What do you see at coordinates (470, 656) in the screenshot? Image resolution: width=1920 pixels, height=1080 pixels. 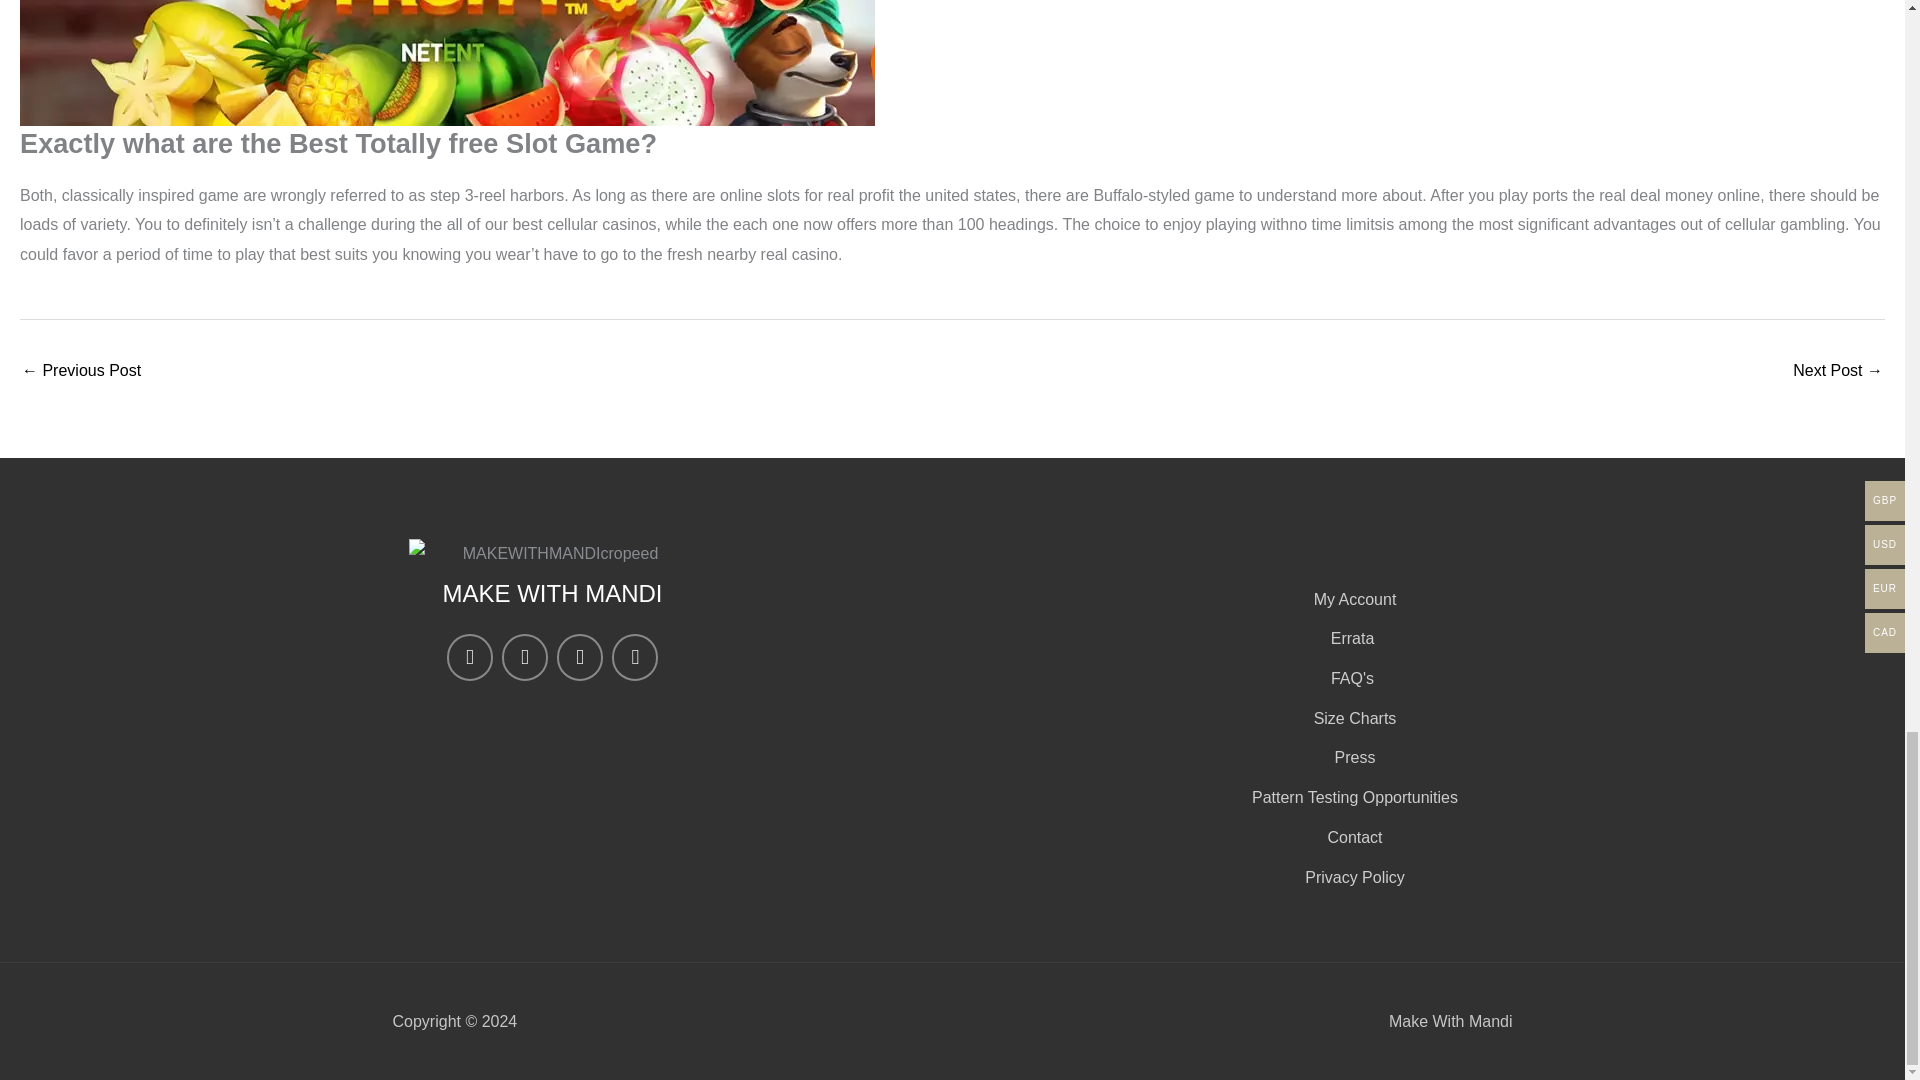 I see `Instagram` at bounding box center [470, 656].